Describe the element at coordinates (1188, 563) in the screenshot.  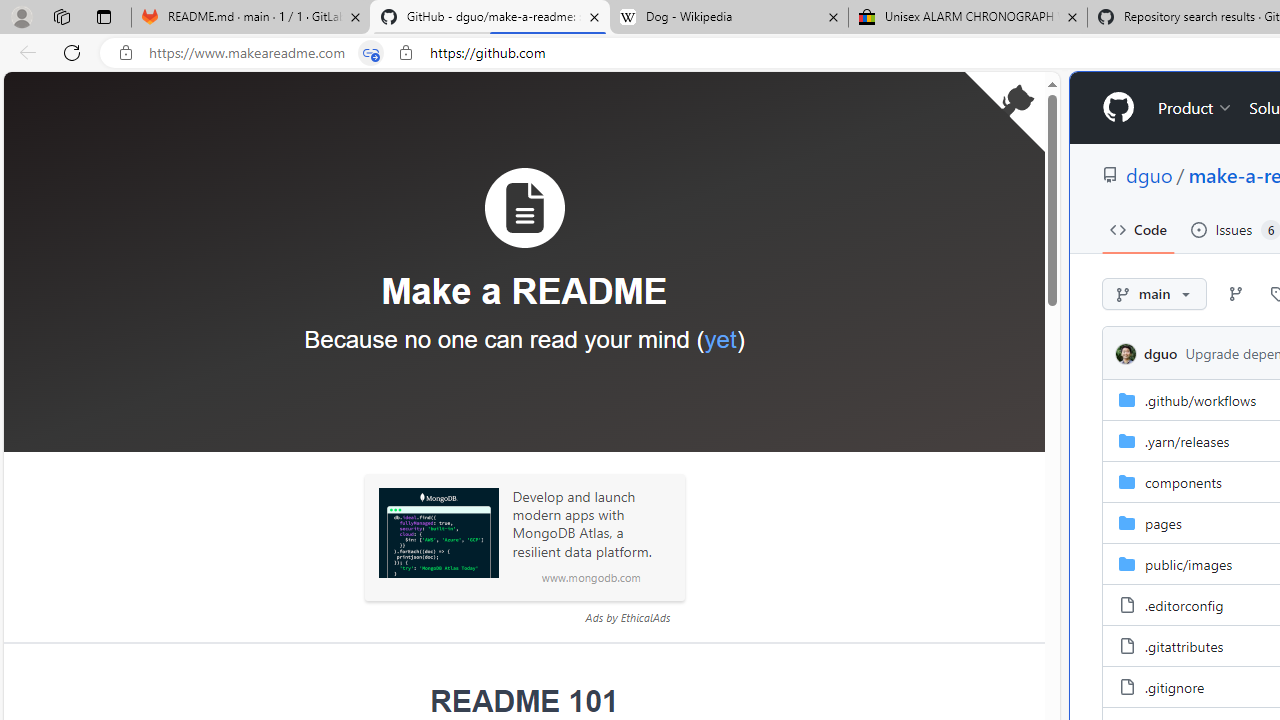
I see `public/images, (Directory)` at that location.